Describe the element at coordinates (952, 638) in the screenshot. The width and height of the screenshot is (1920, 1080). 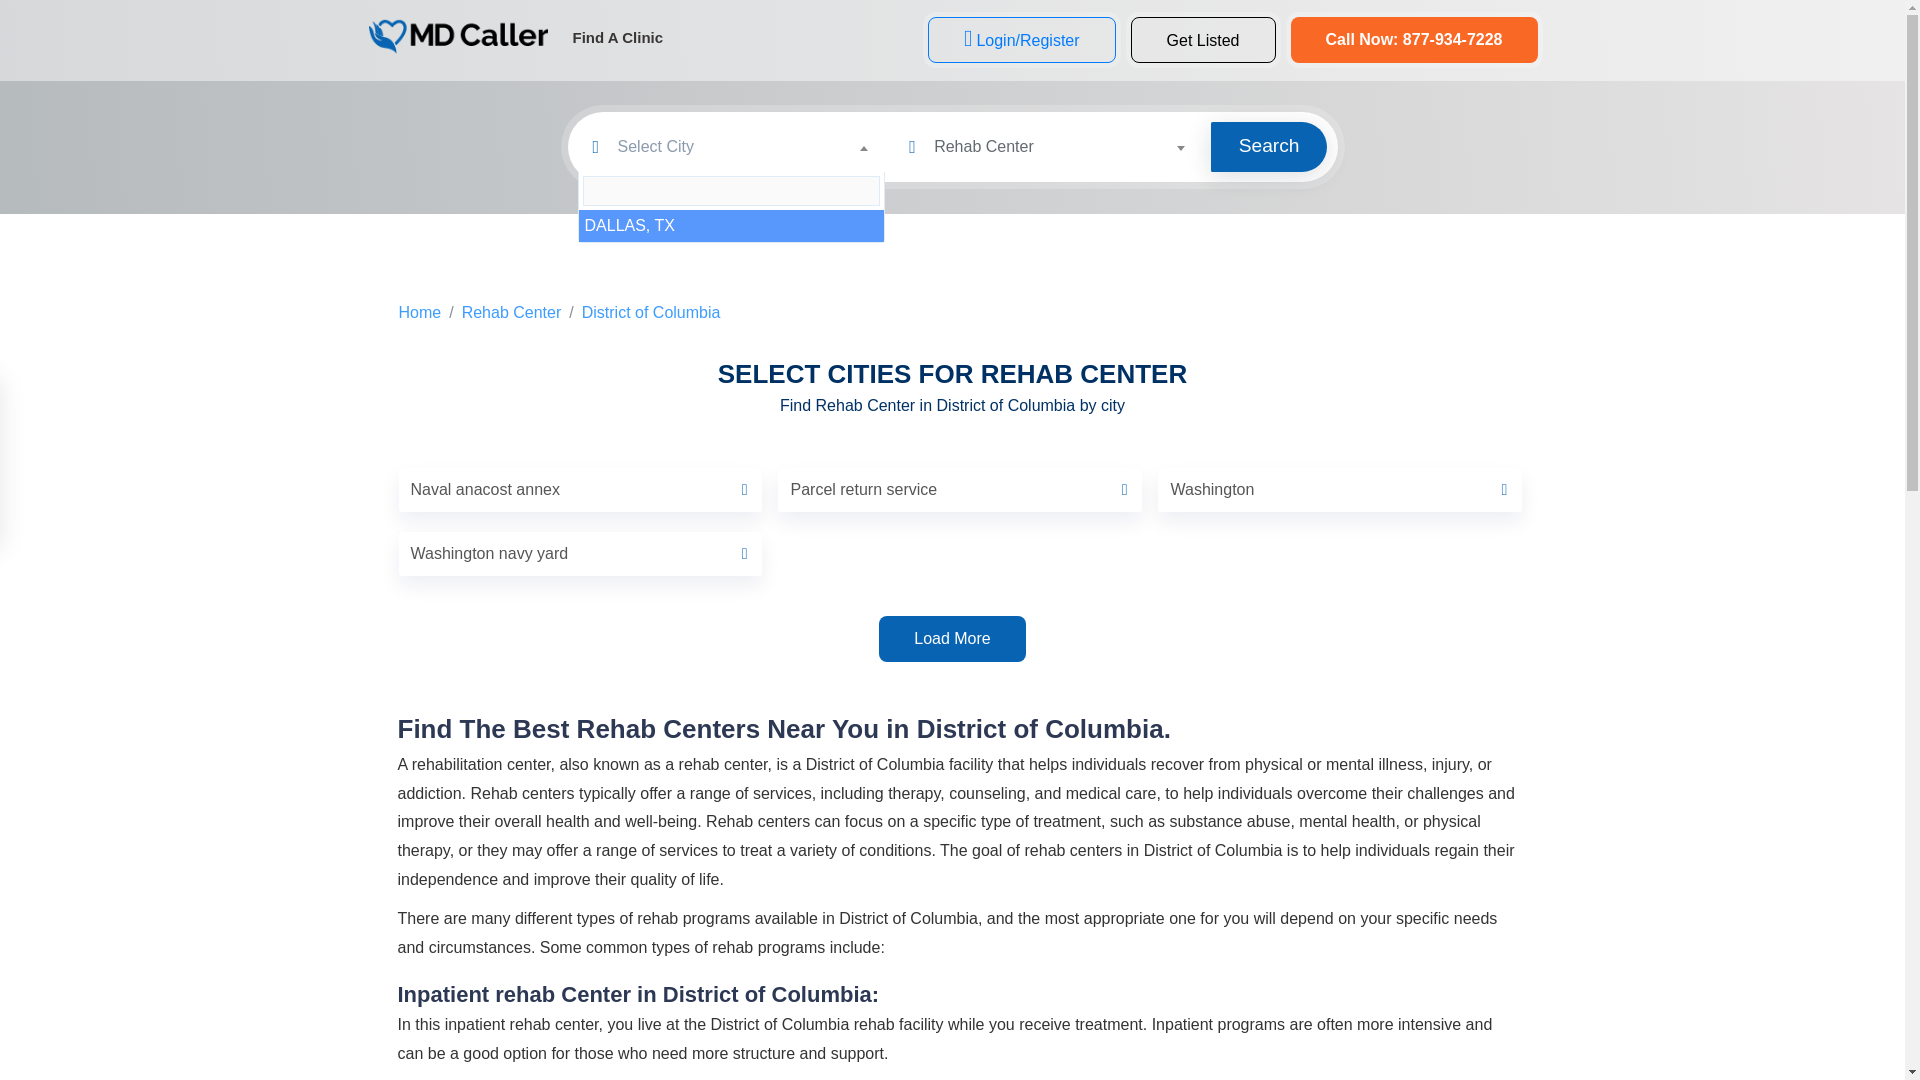
I see `Load More` at that location.